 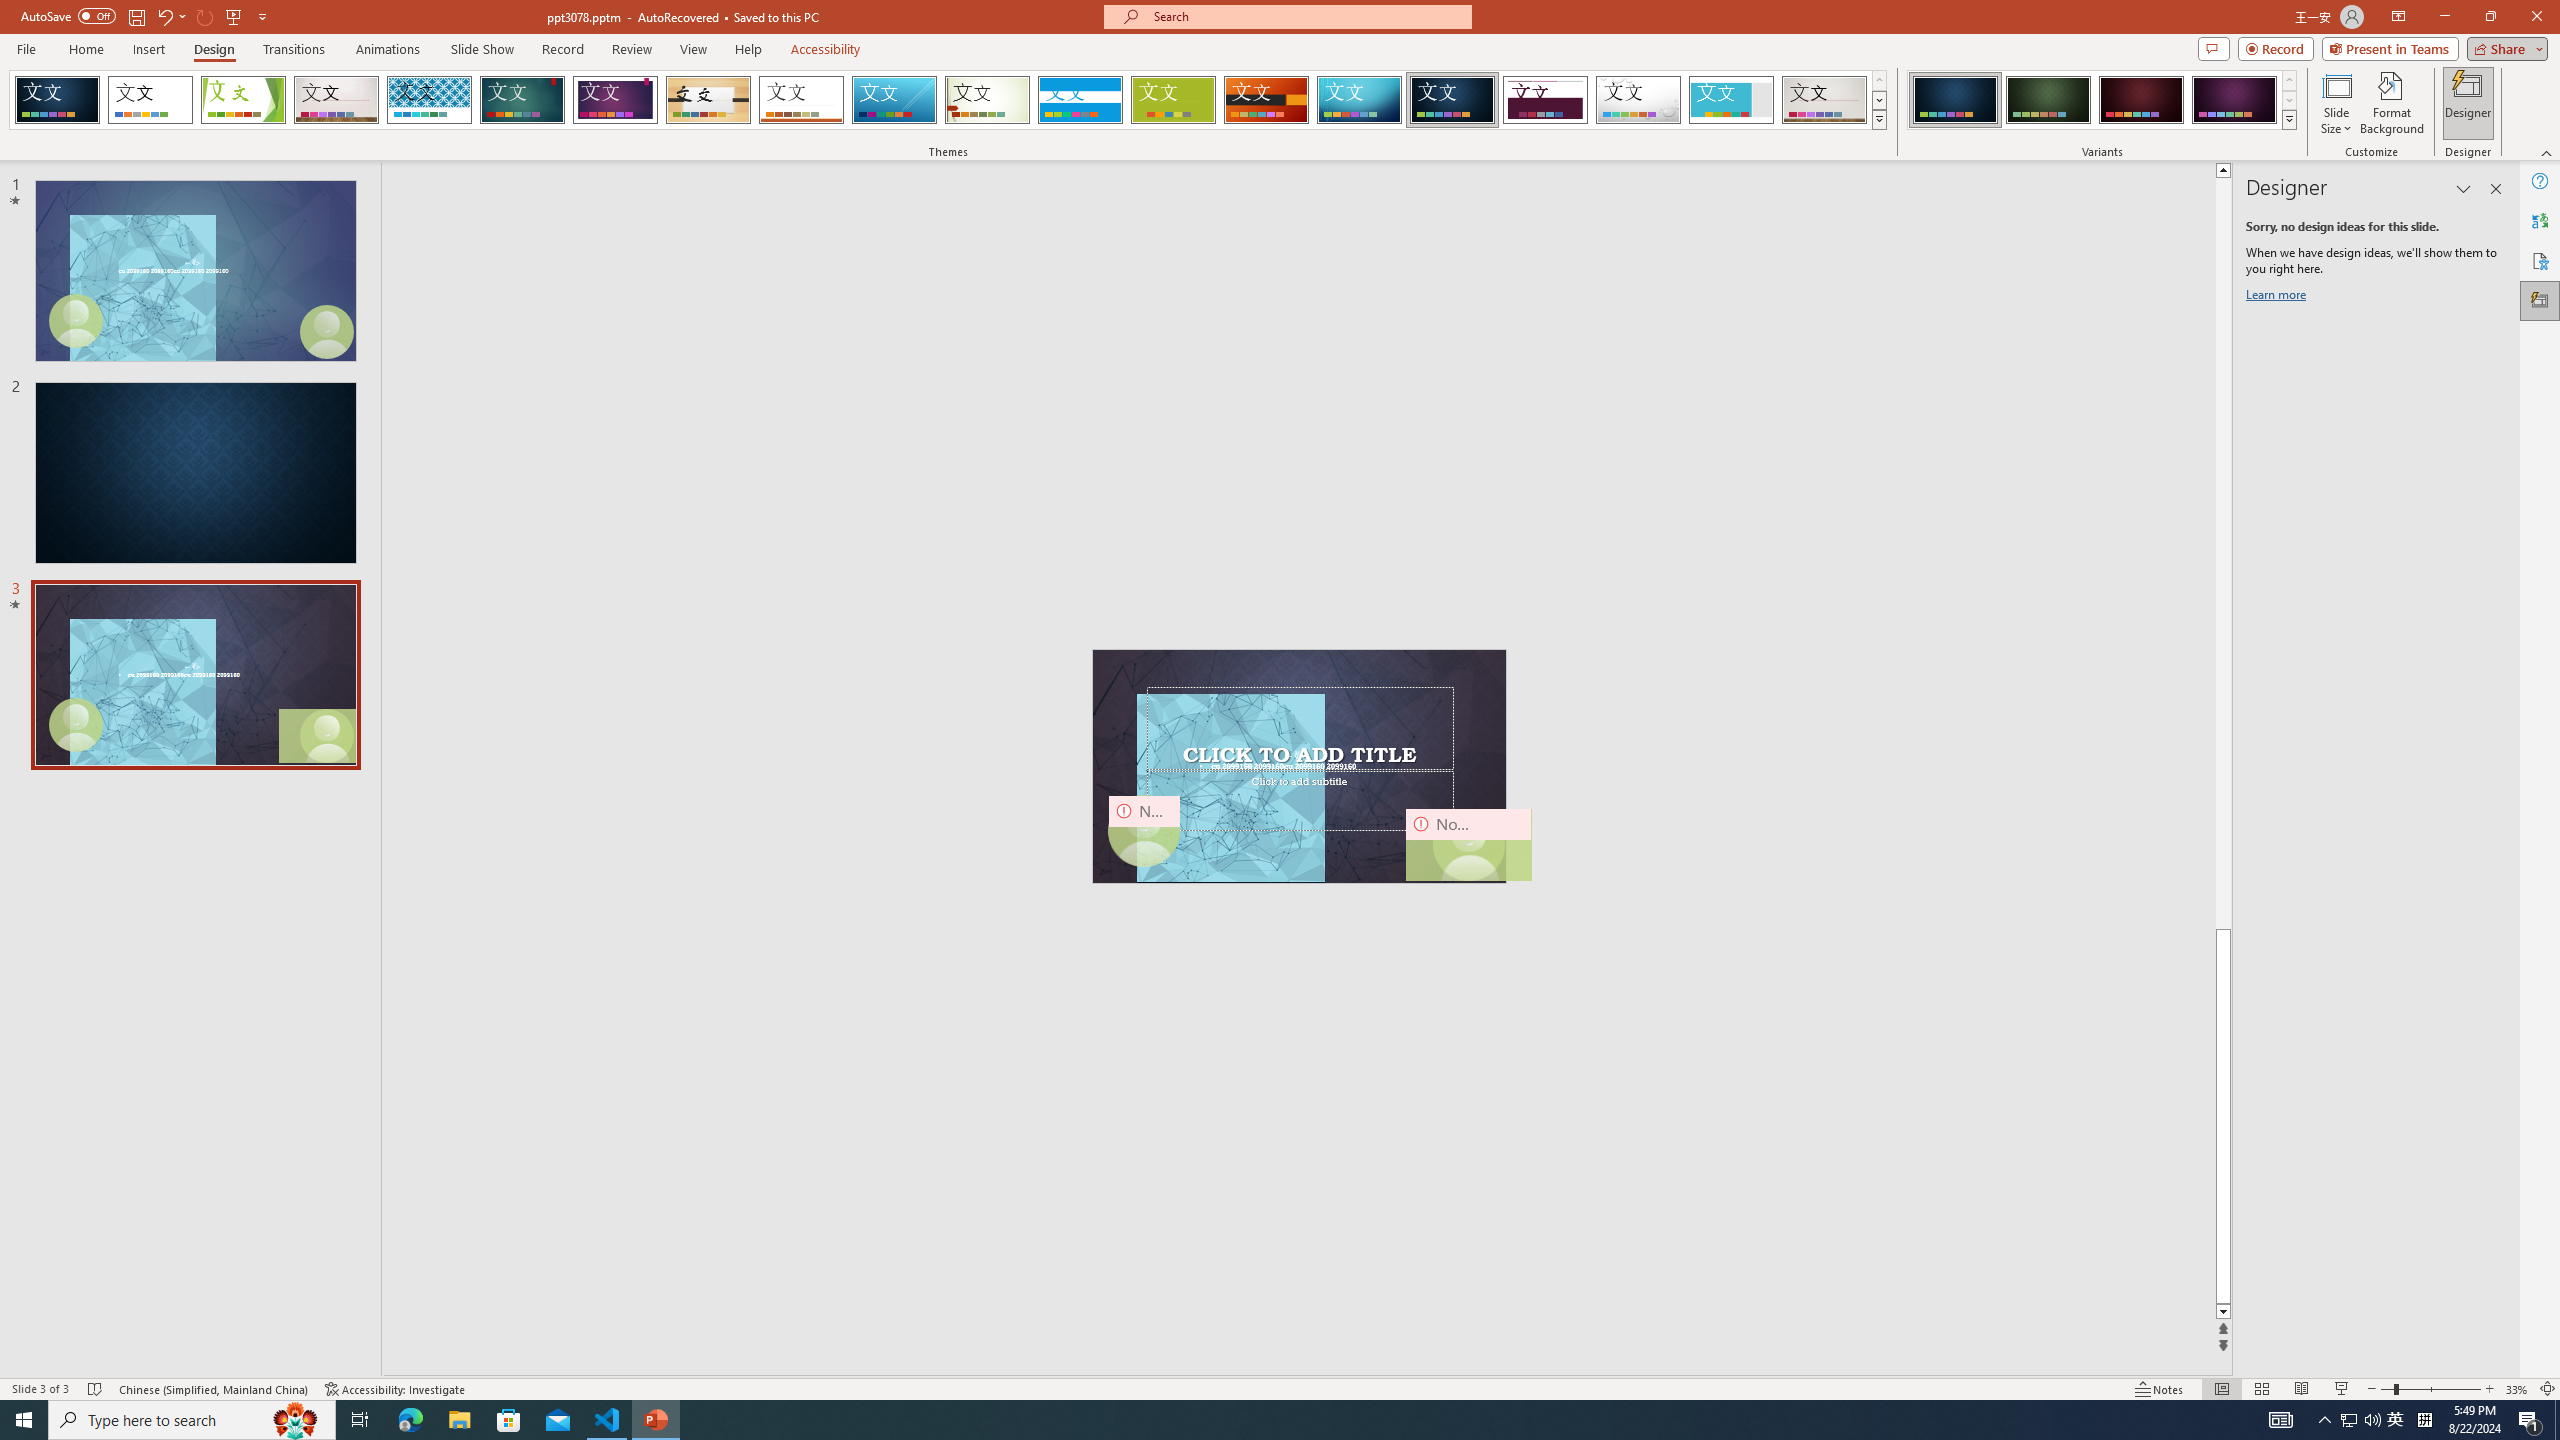 What do you see at coordinates (1144, 830) in the screenshot?
I see `Camera 9, No camera detected.` at bounding box center [1144, 830].